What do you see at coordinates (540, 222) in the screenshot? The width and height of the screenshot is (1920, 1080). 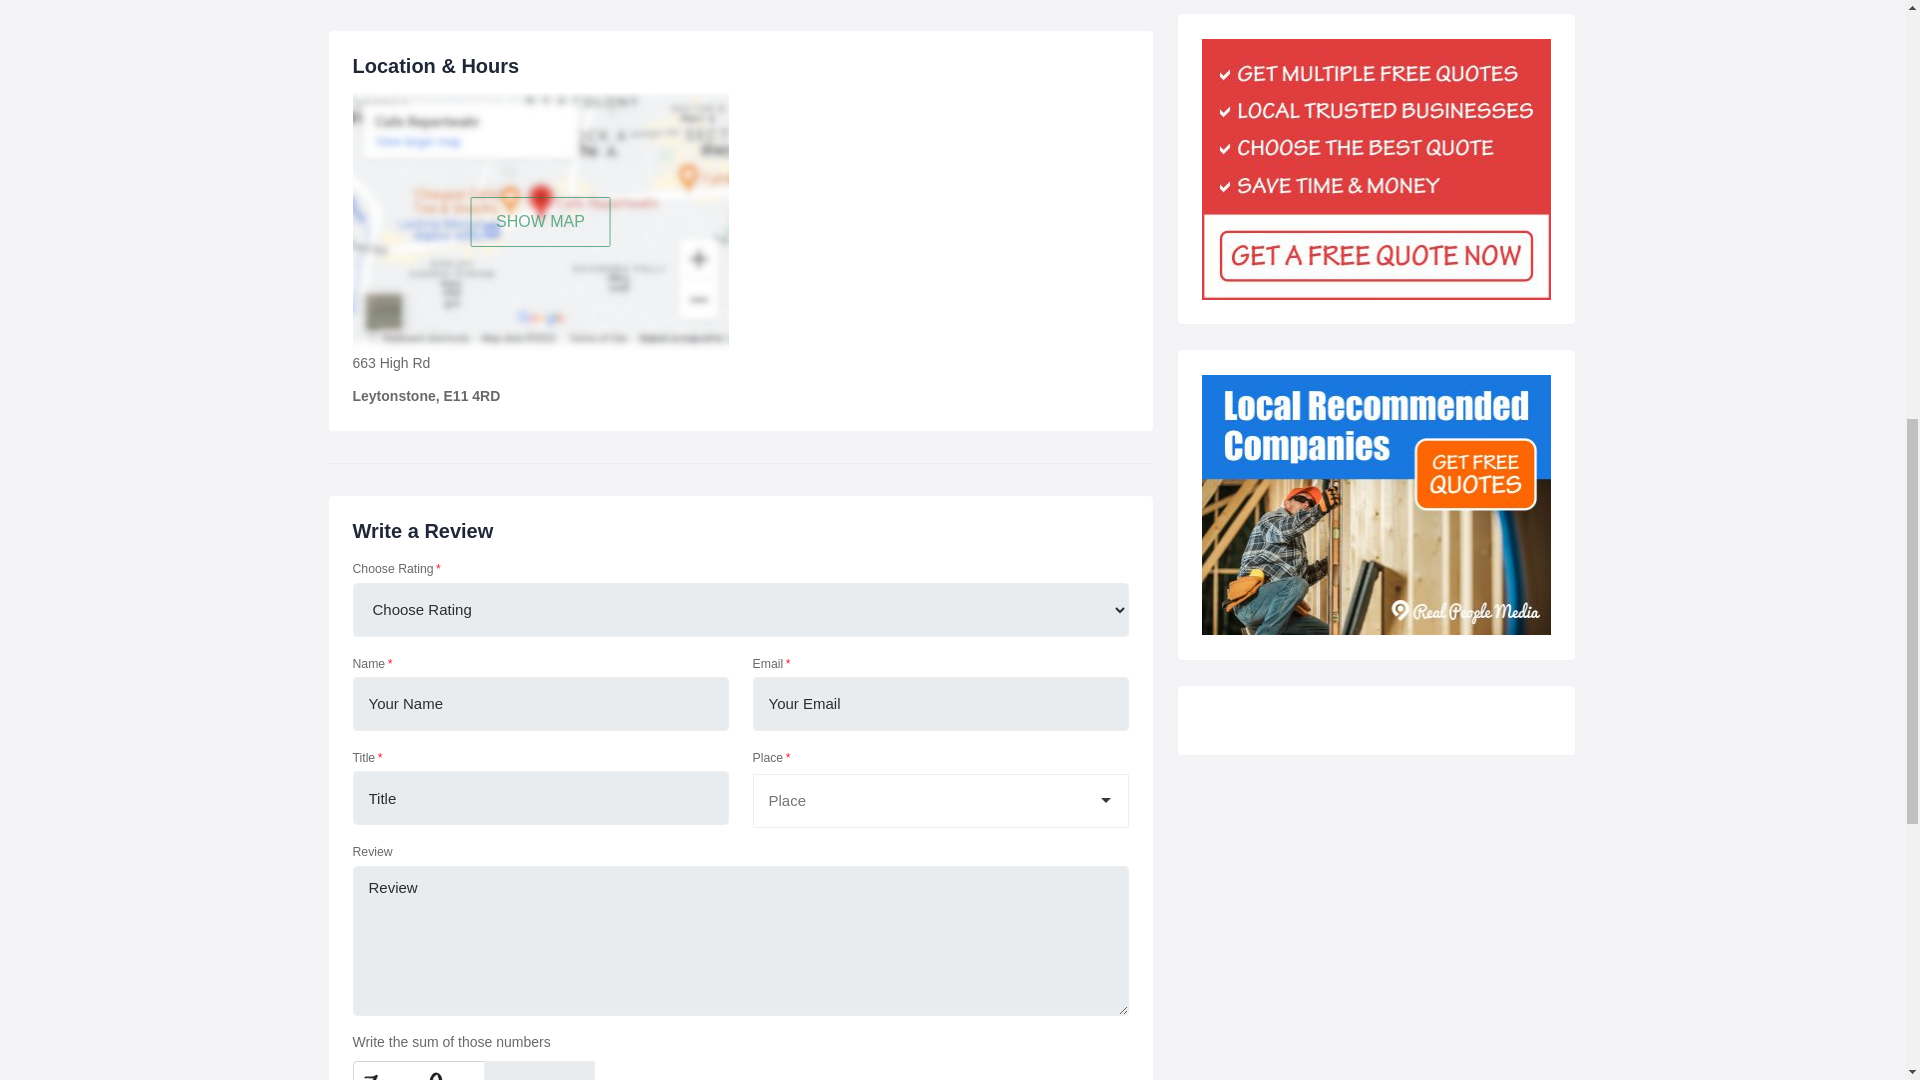 I see `SHOW MAP` at bounding box center [540, 222].